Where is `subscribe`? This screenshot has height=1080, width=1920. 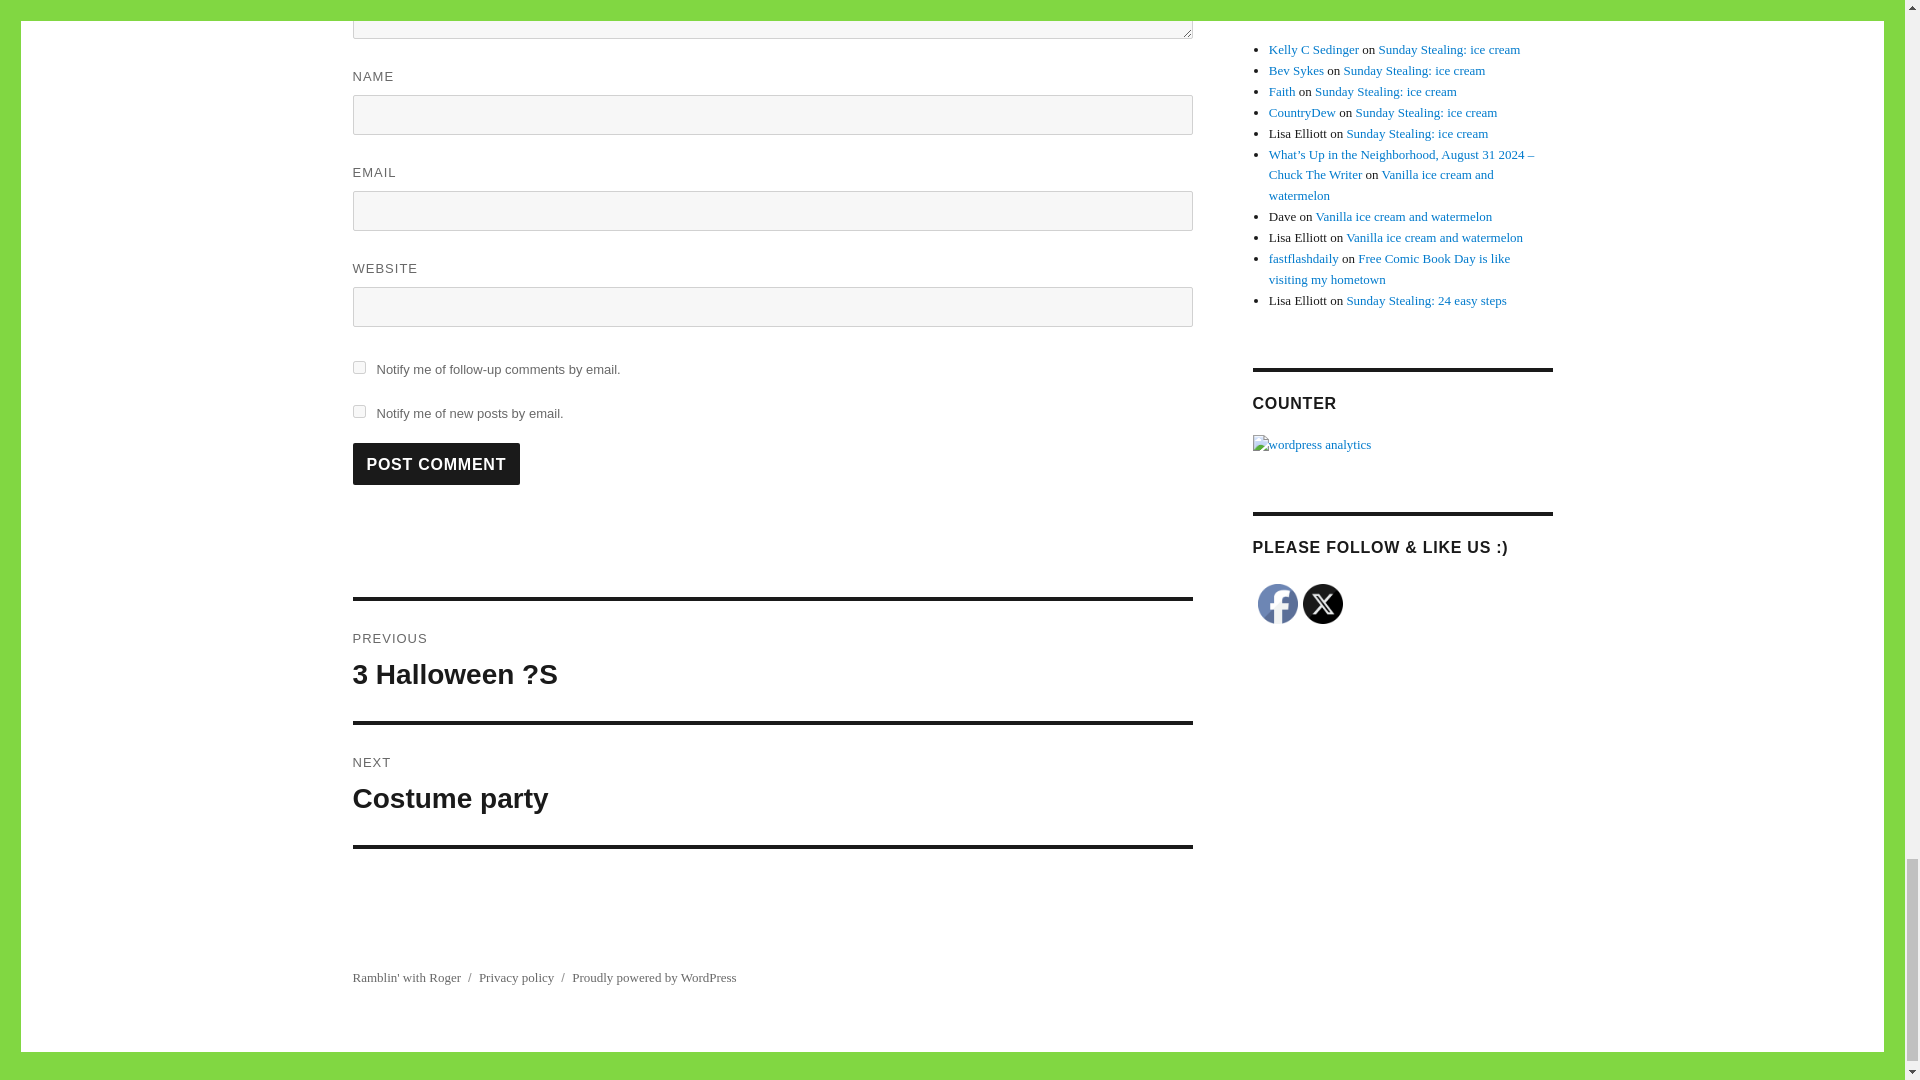
subscribe is located at coordinates (436, 463).